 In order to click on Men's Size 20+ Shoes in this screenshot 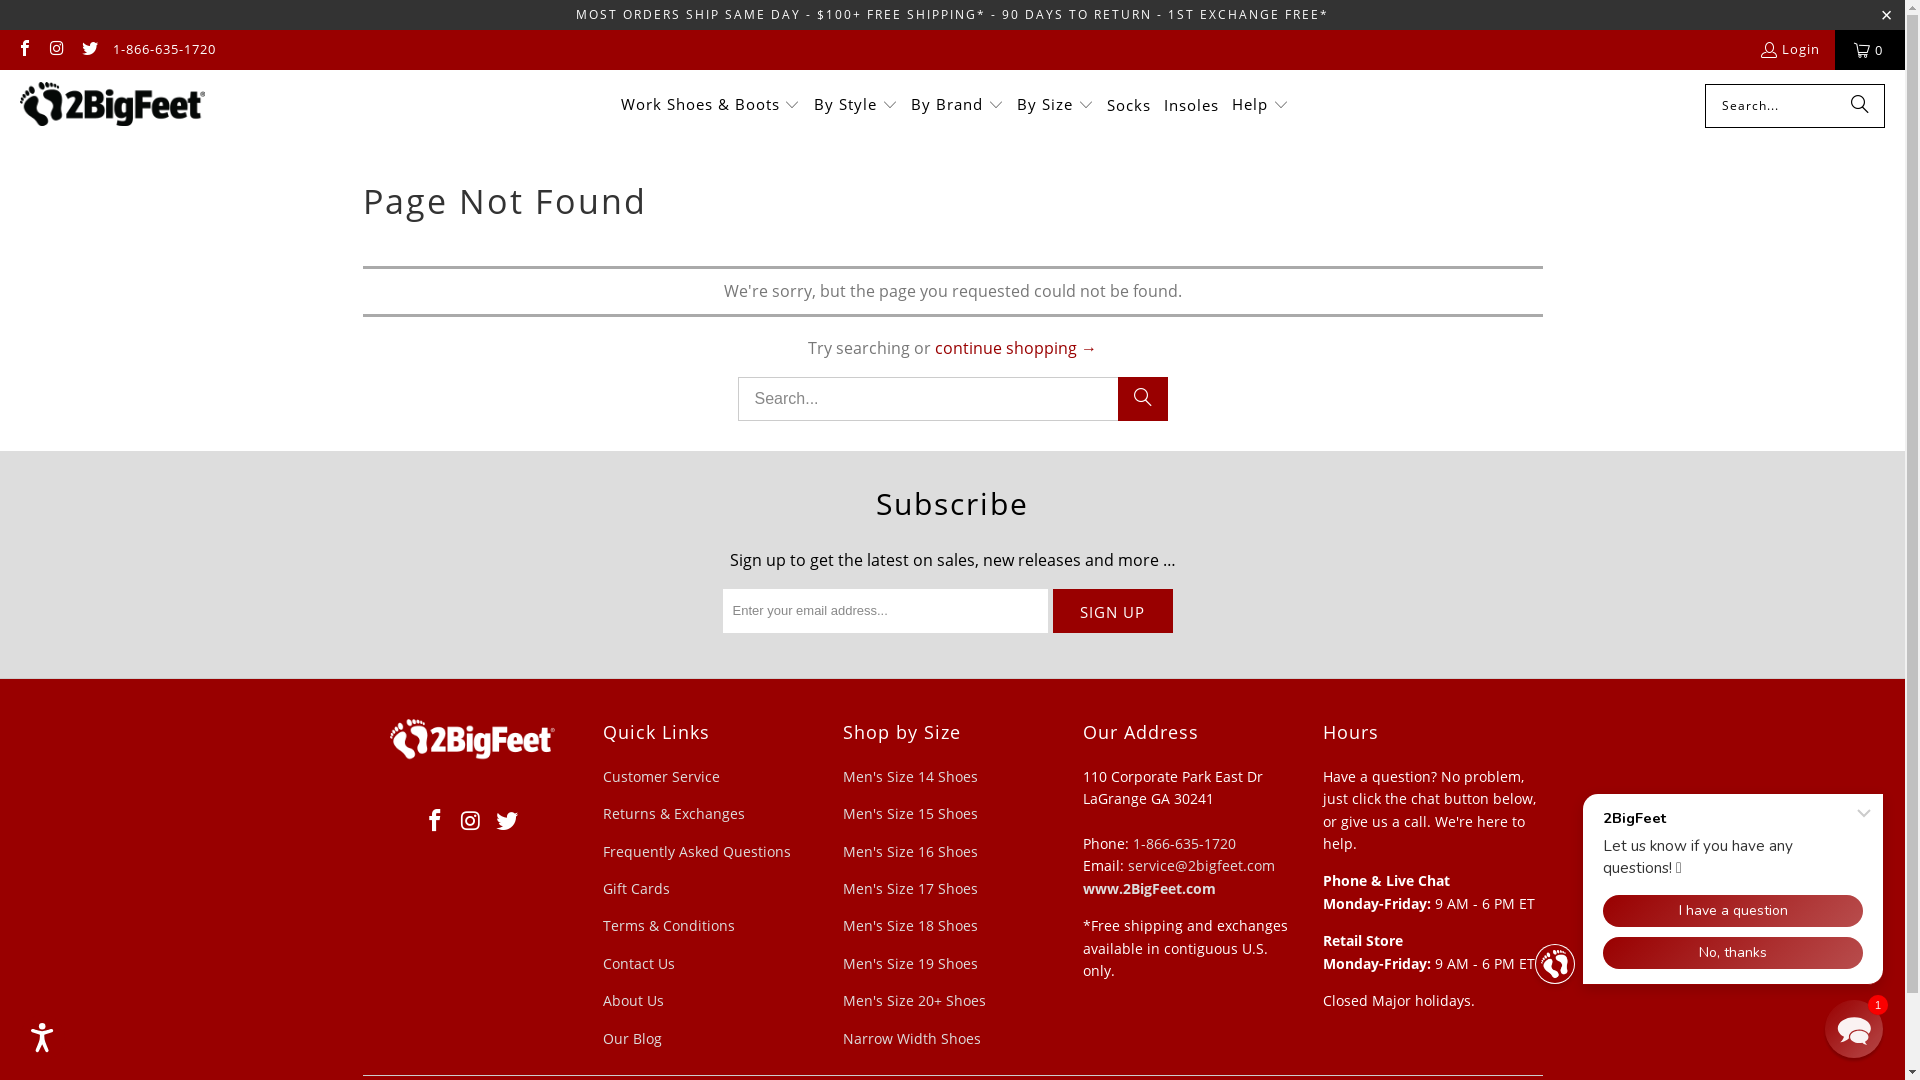, I will do `click(914, 1000)`.